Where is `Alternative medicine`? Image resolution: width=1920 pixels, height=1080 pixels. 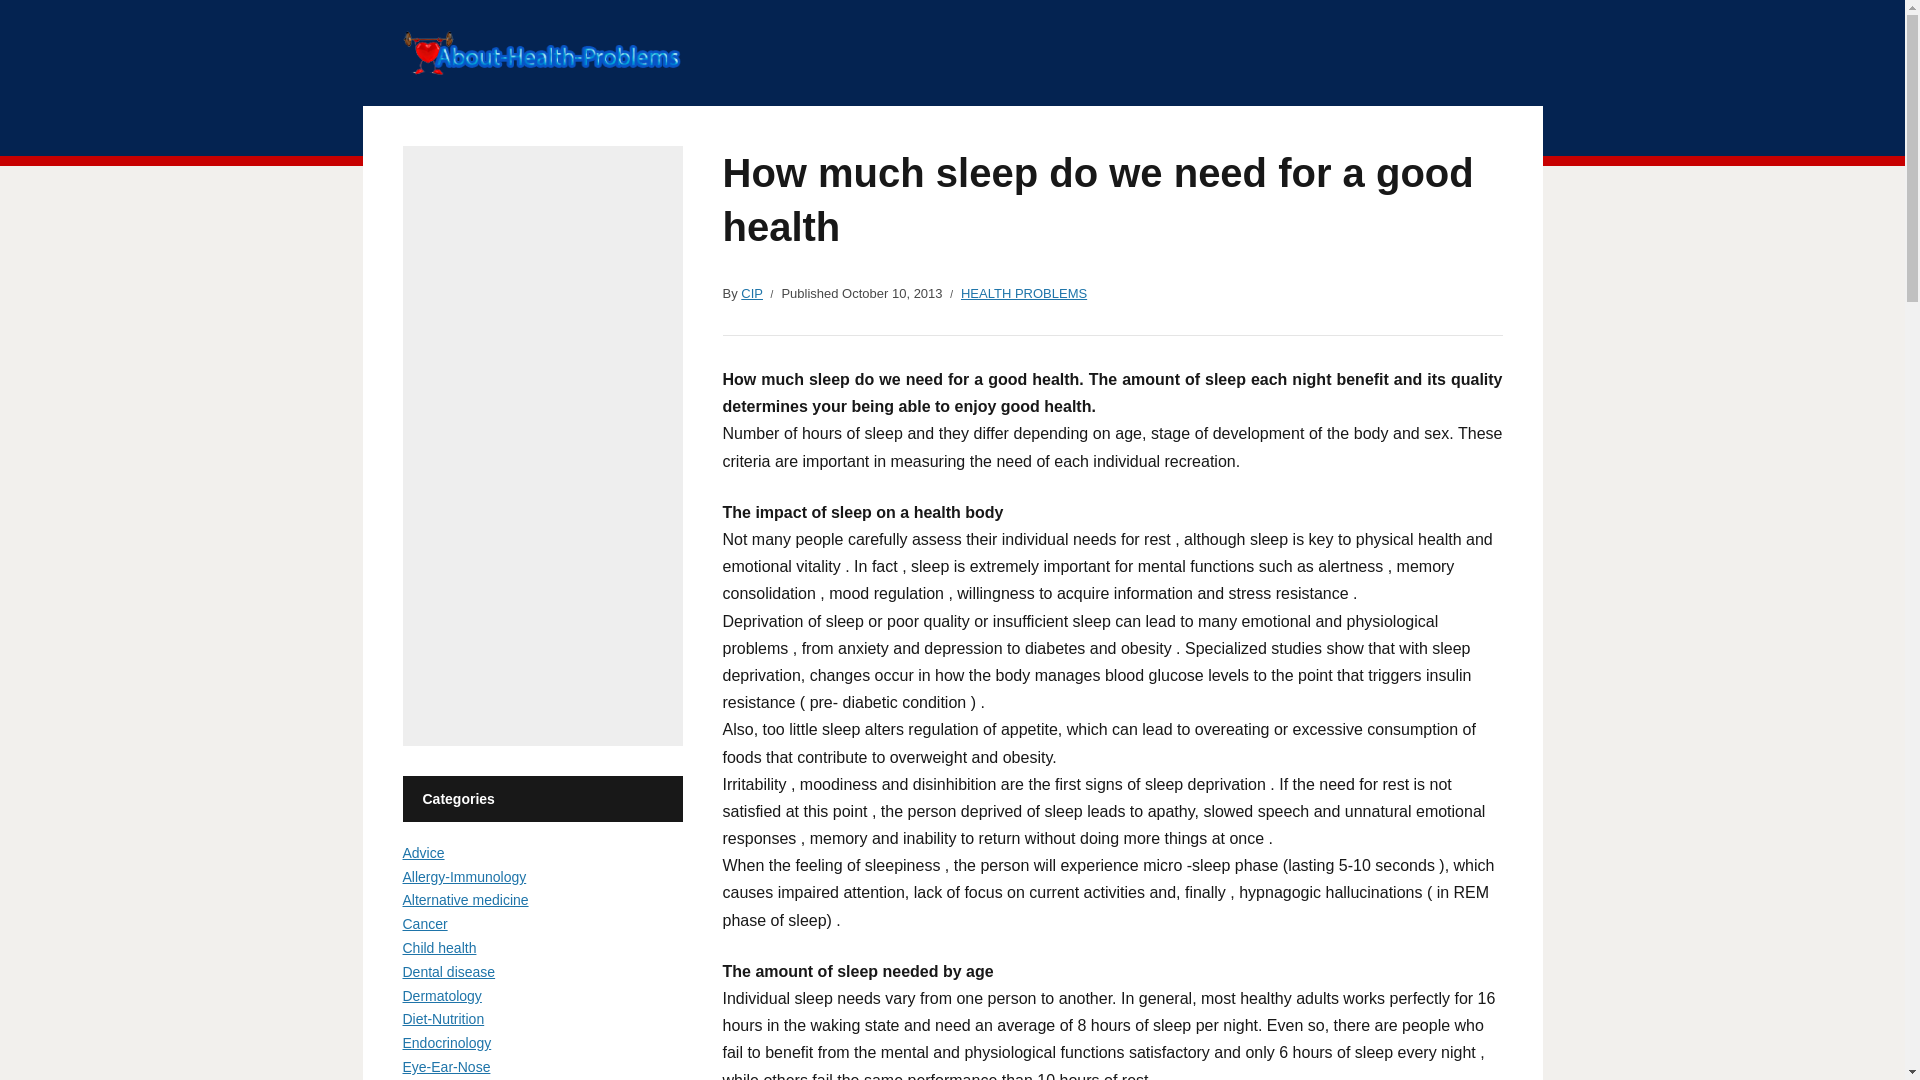 Alternative medicine is located at coordinates (464, 900).